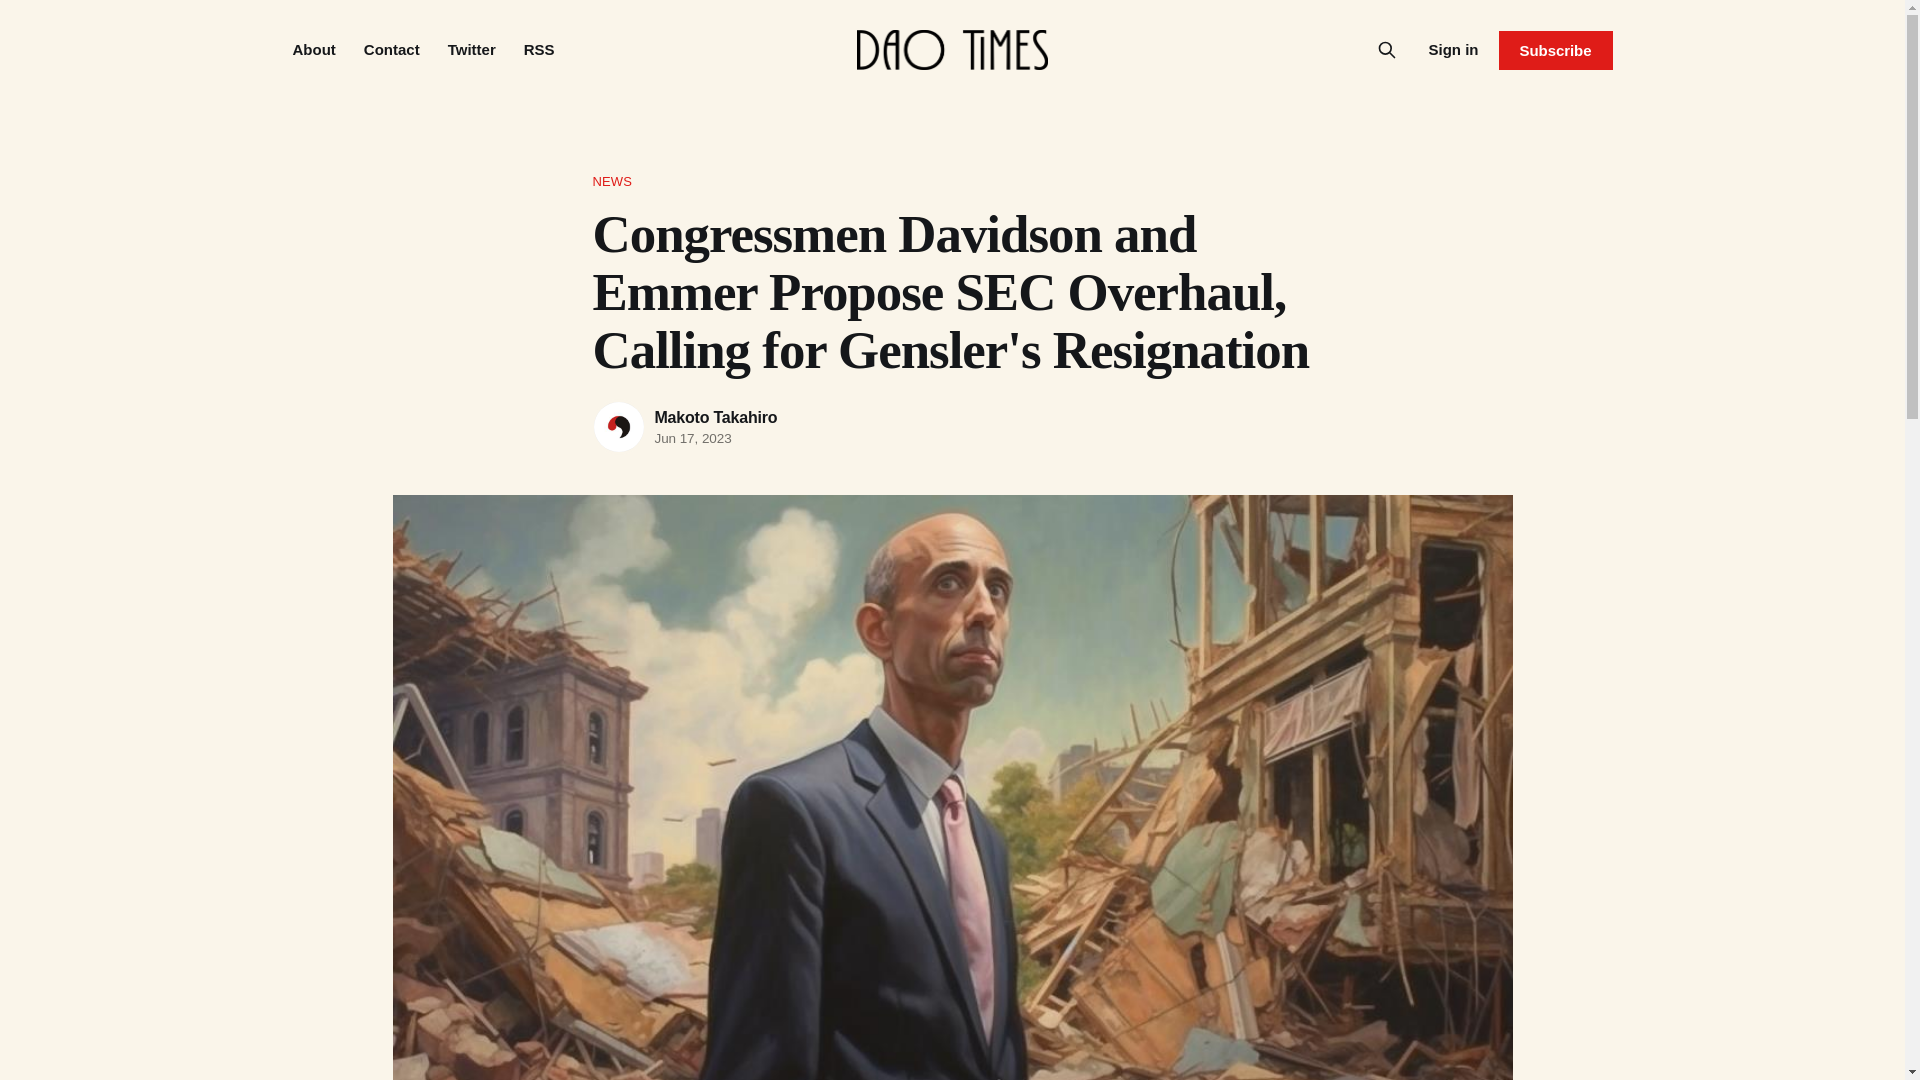 The image size is (1920, 1080). Describe the element at coordinates (1554, 50) in the screenshot. I see `Subscribe` at that location.